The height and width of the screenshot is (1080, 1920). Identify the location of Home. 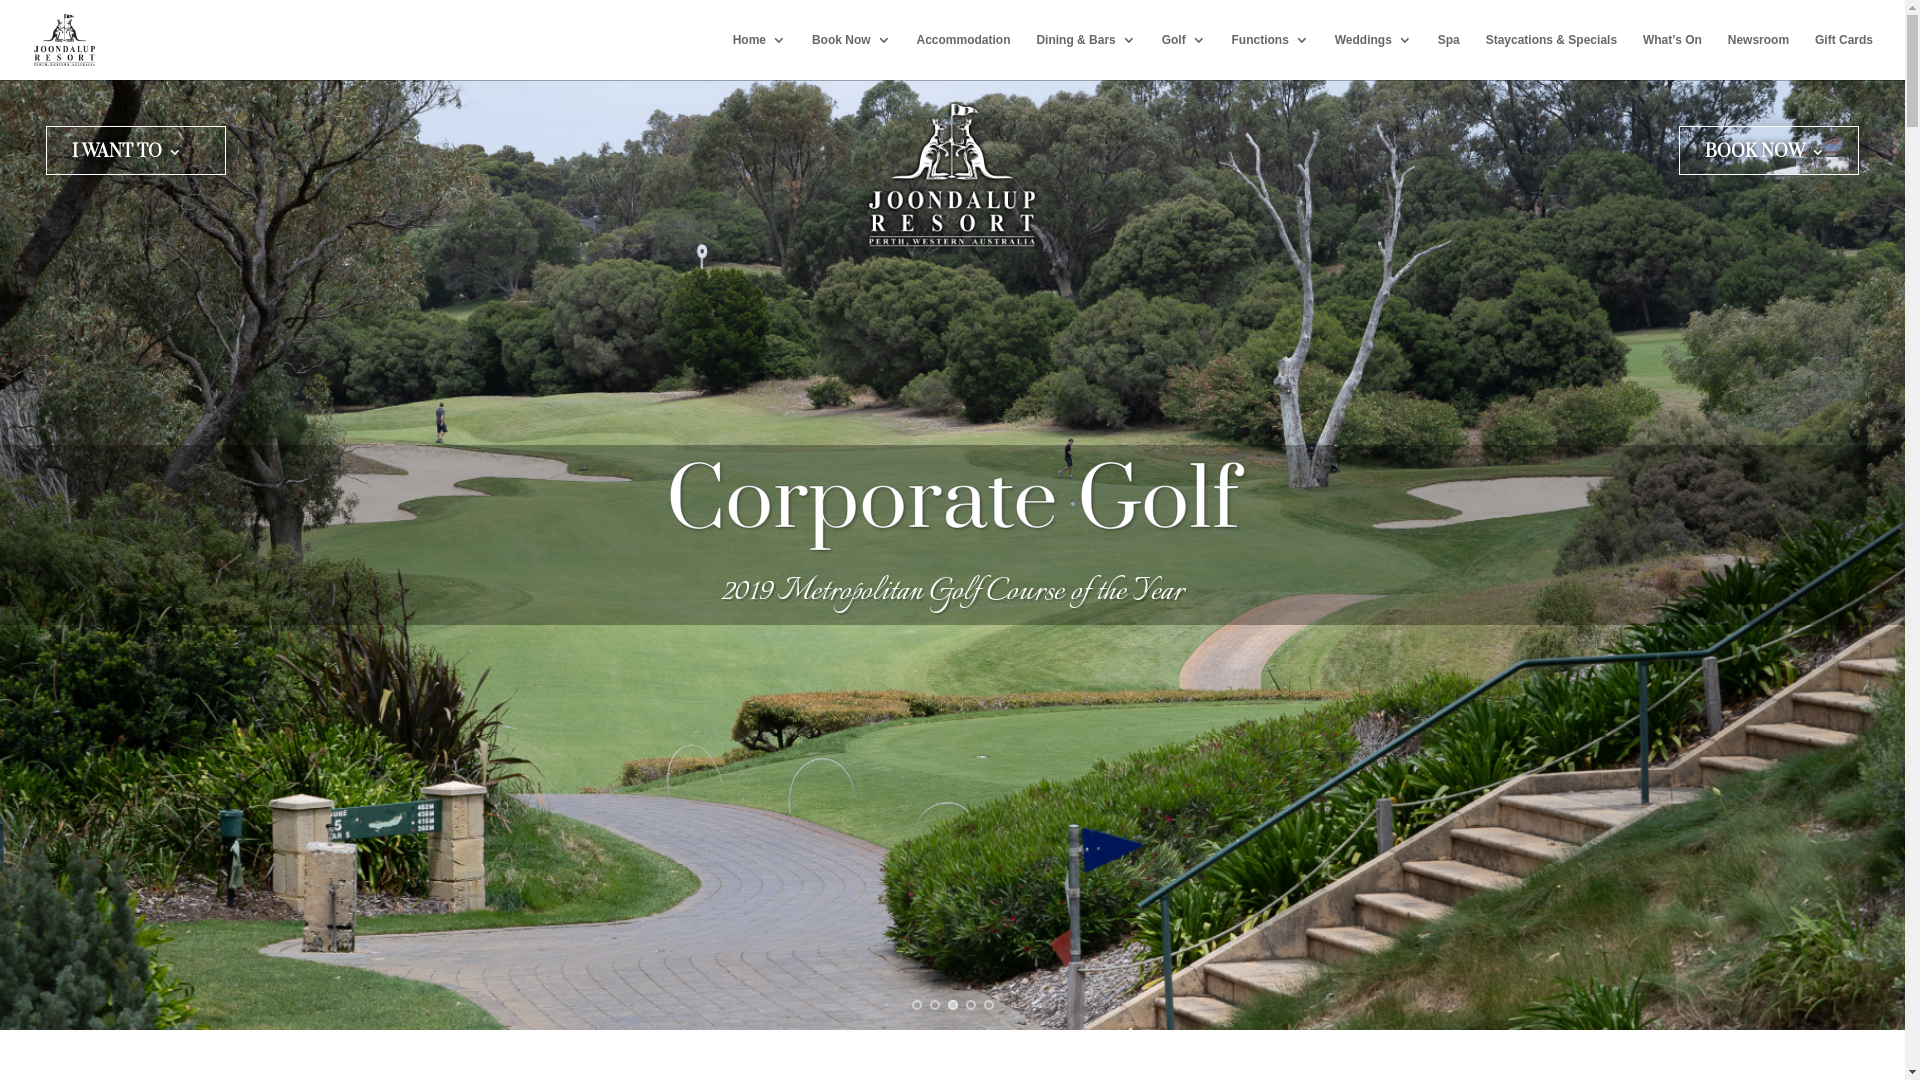
(760, 56).